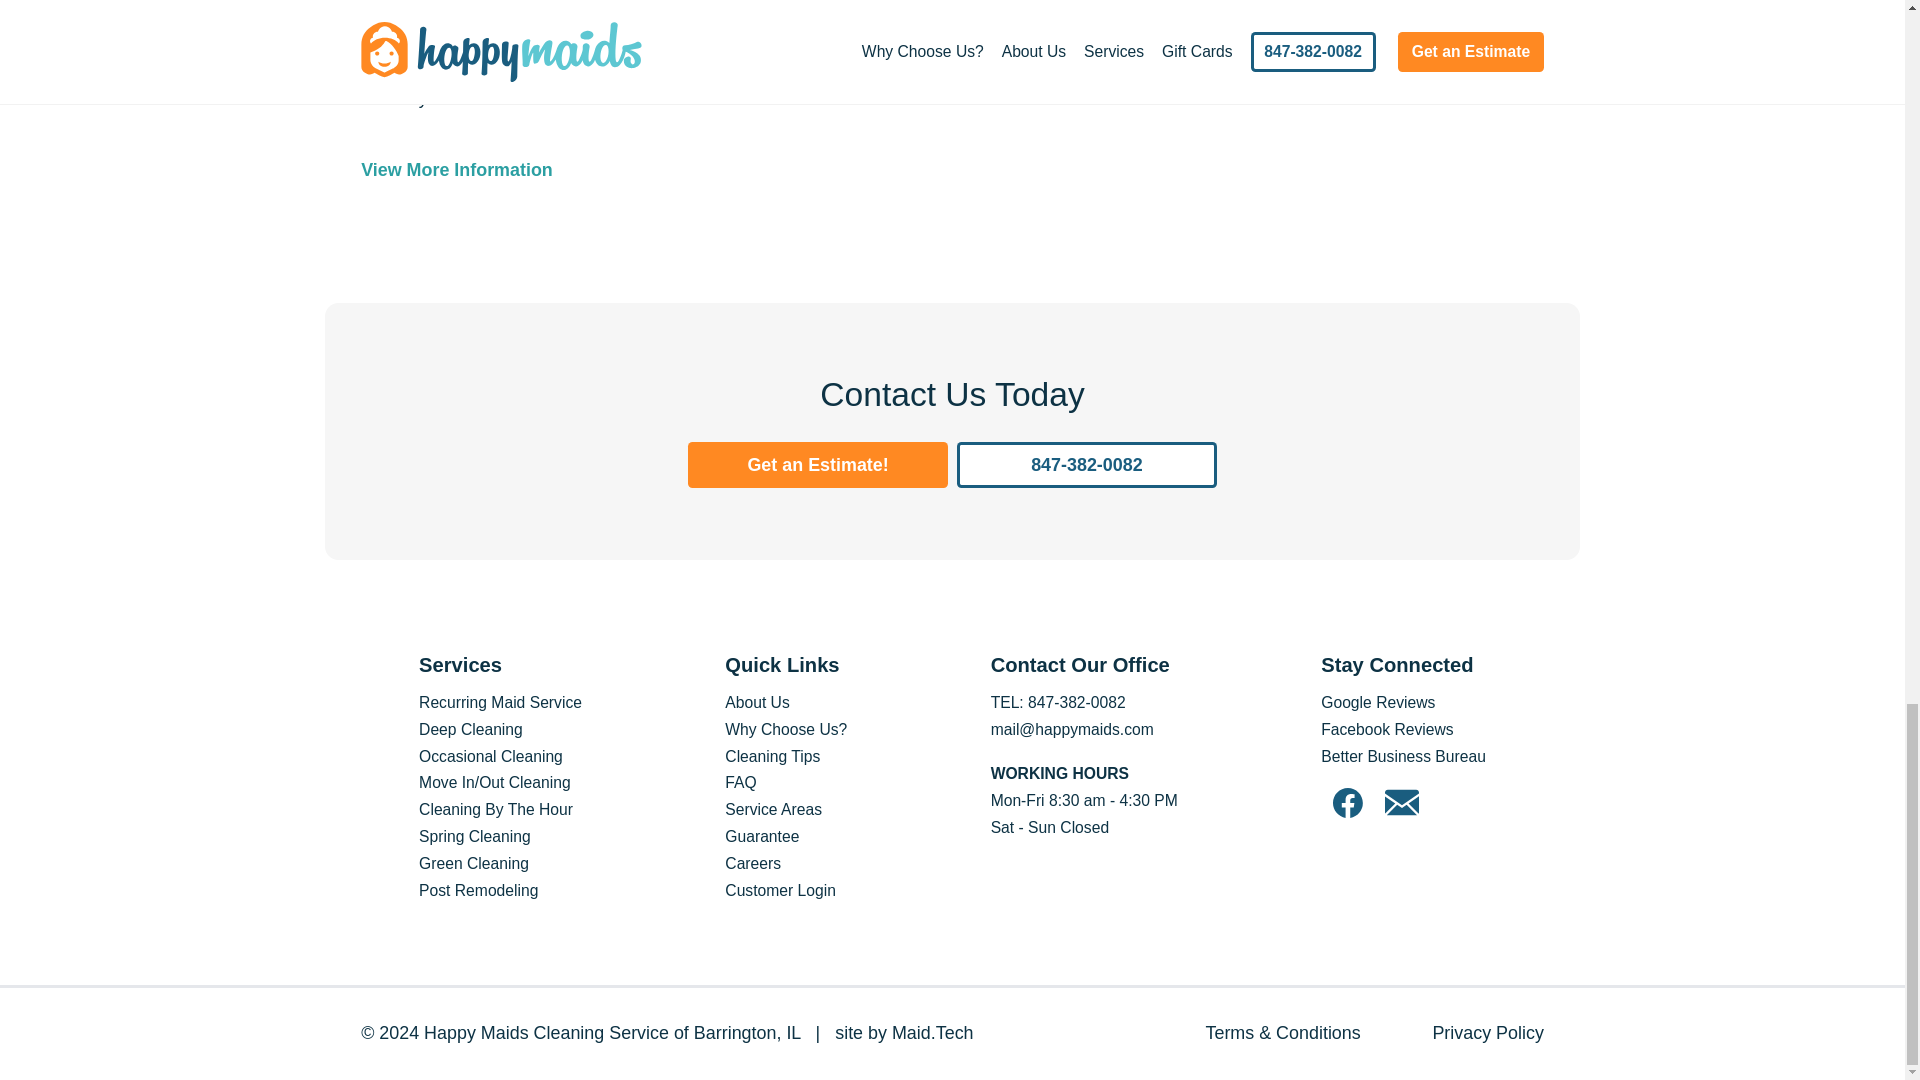  I want to click on Service Areas, so click(773, 809).